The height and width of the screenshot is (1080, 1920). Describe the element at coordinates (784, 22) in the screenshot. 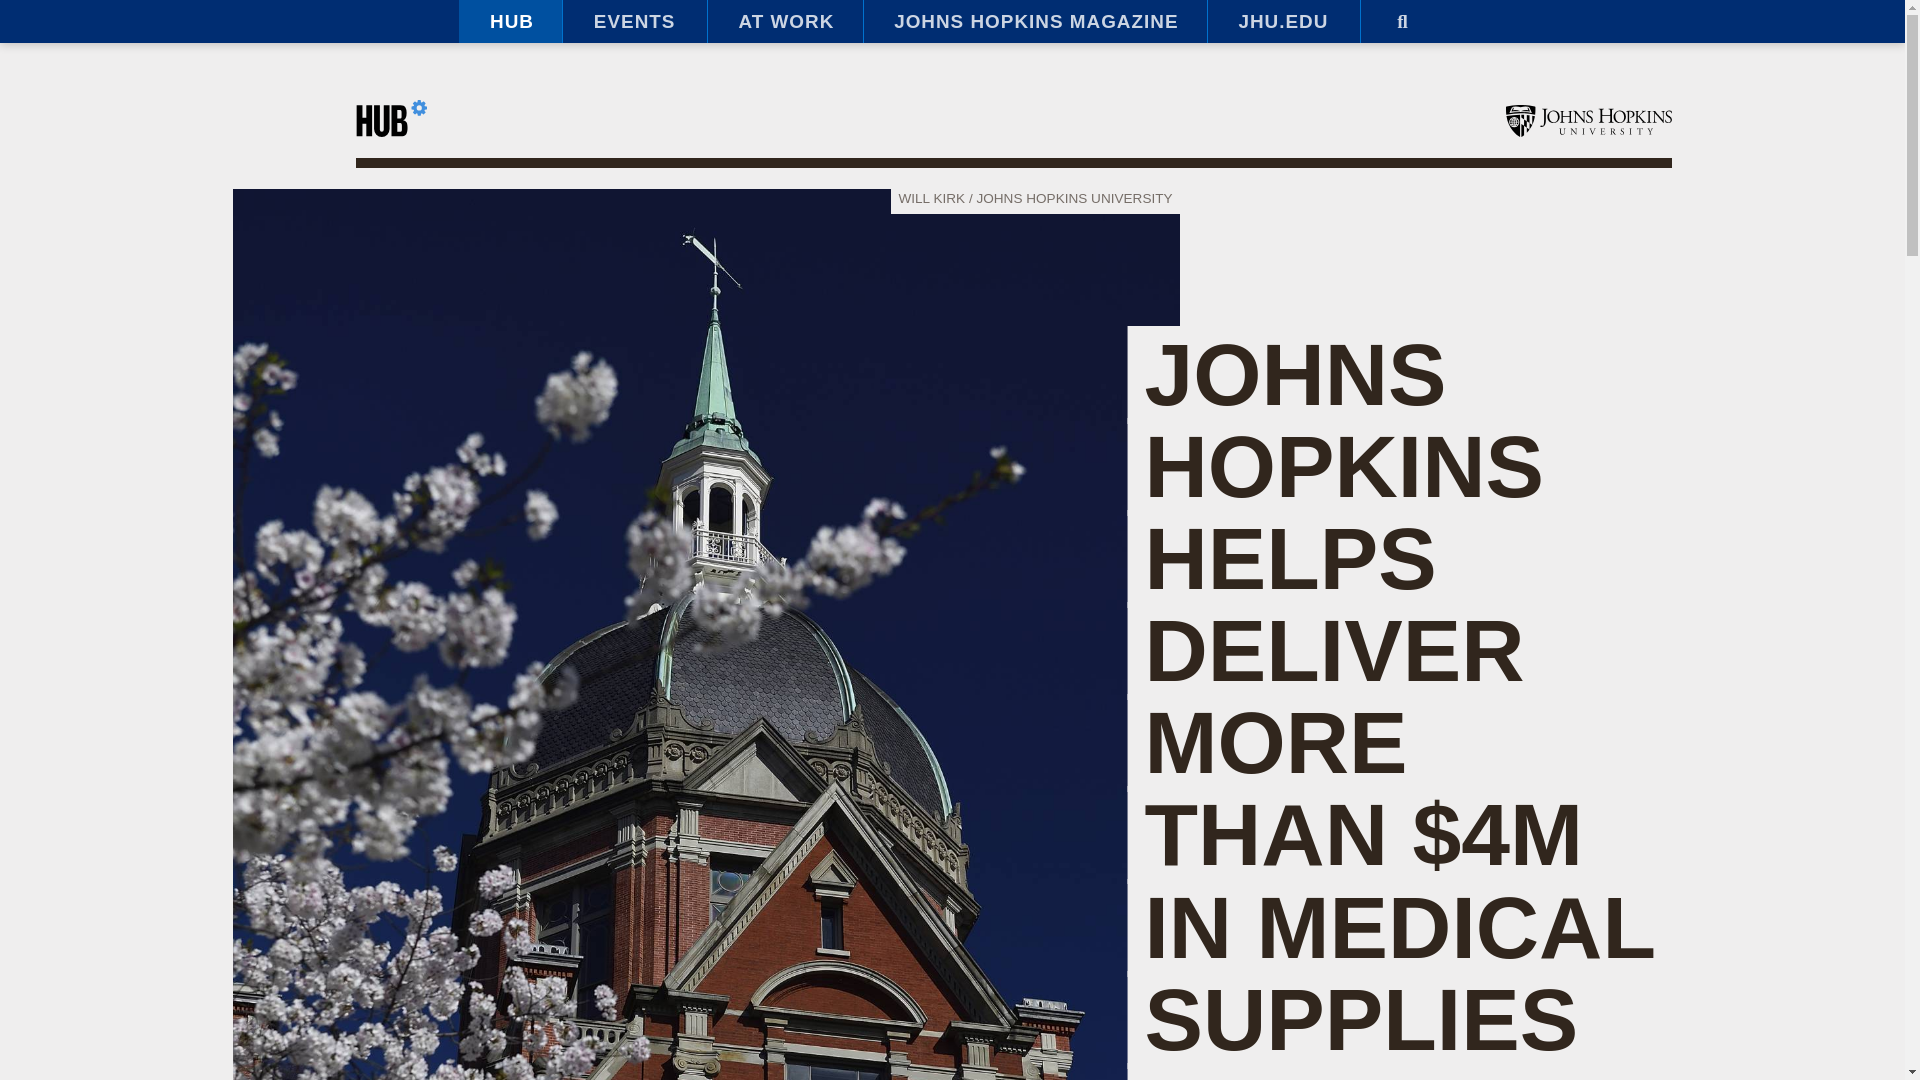

I see `AT WORK` at that location.